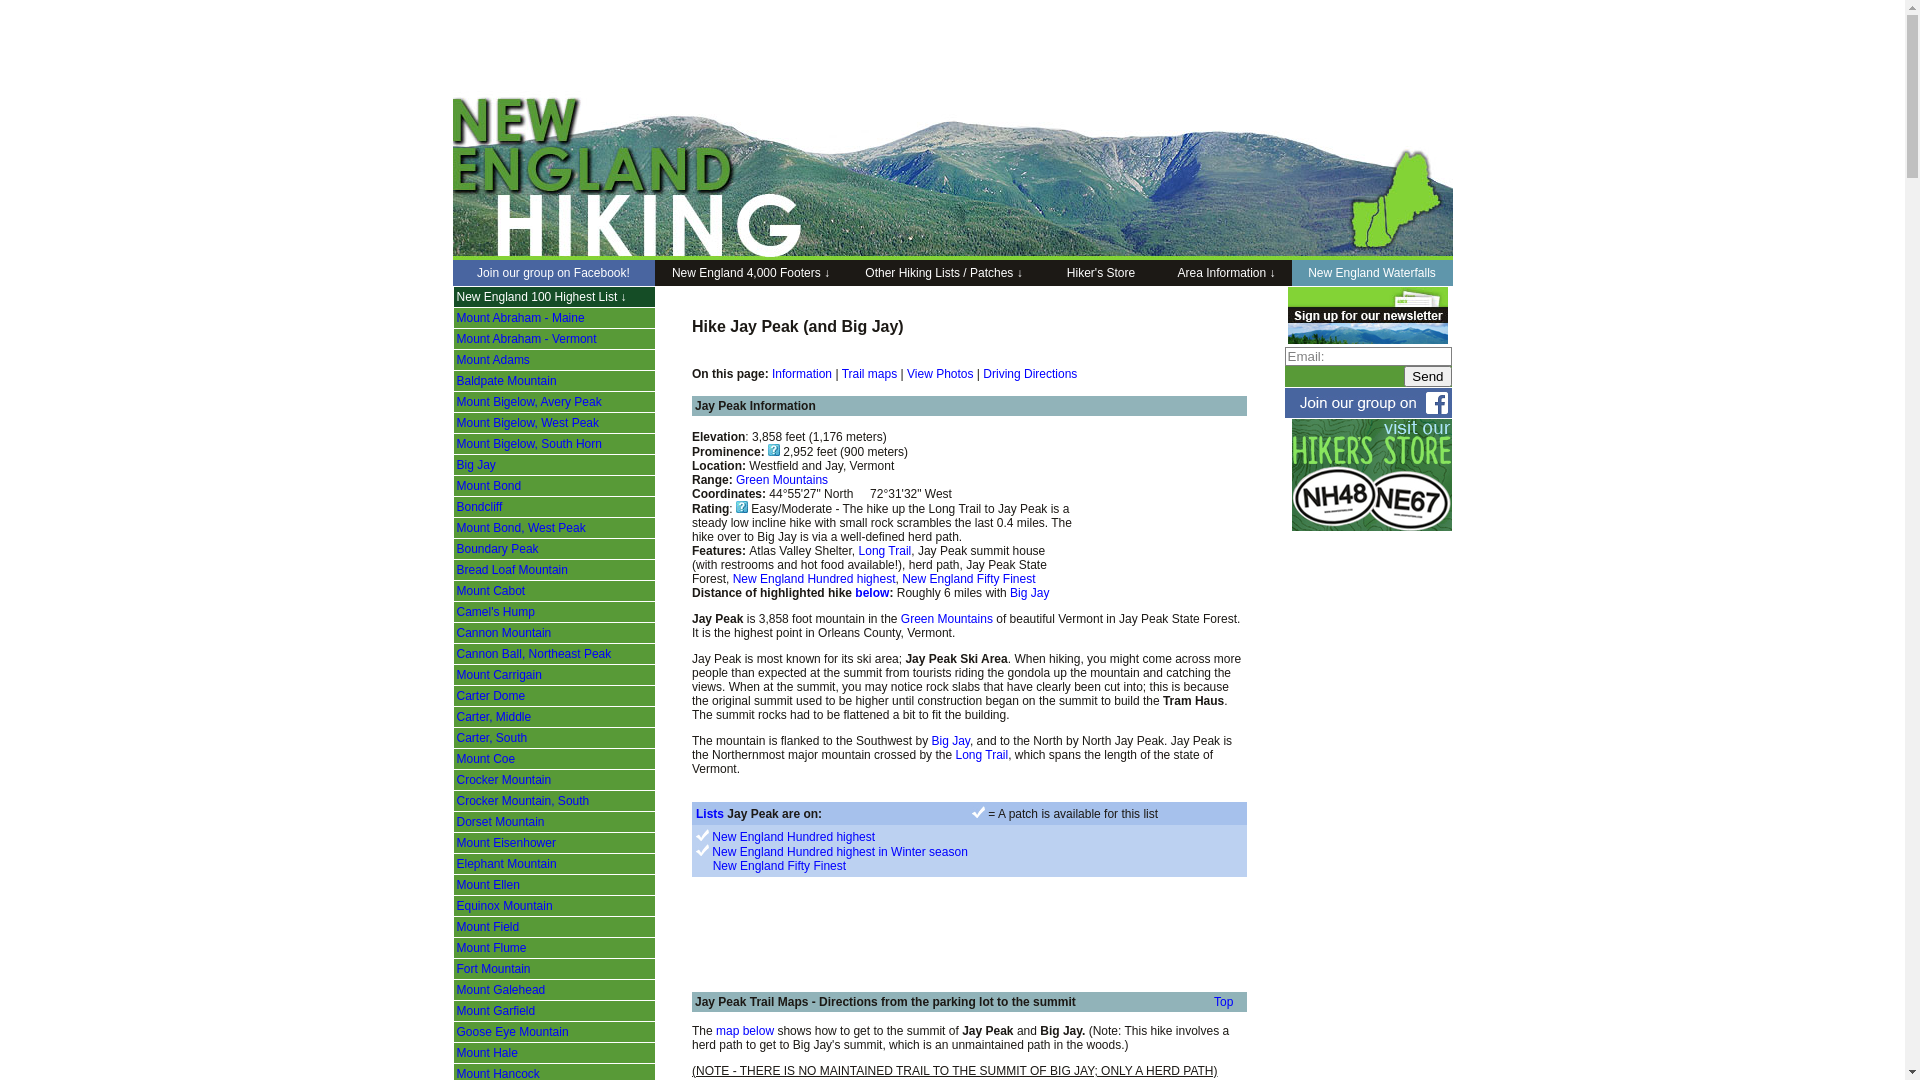 The width and height of the screenshot is (1920, 1080). What do you see at coordinates (512, 1032) in the screenshot?
I see `Goose Eye Mountain` at bounding box center [512, 1032].